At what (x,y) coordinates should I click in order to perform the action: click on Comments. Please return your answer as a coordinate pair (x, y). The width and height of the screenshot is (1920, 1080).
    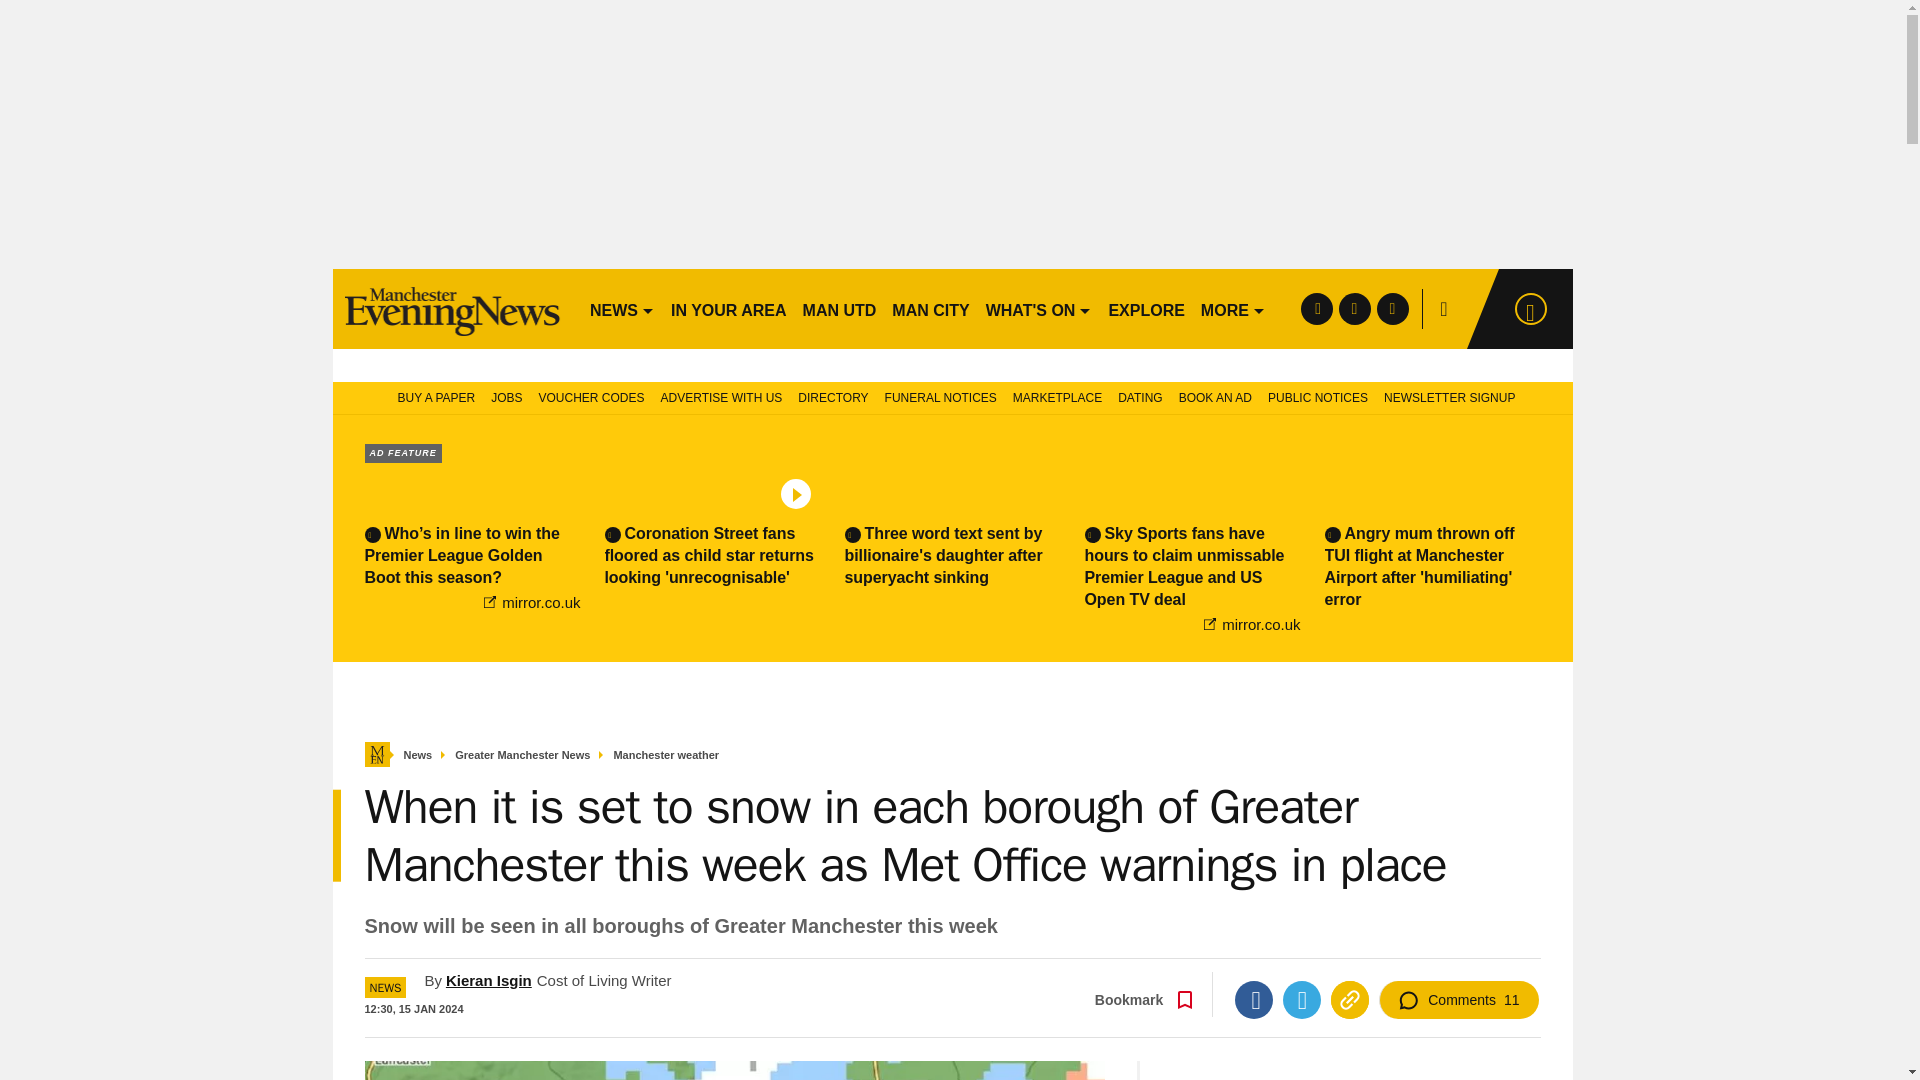
    Looking at the image, I should click on (1458, 1000).